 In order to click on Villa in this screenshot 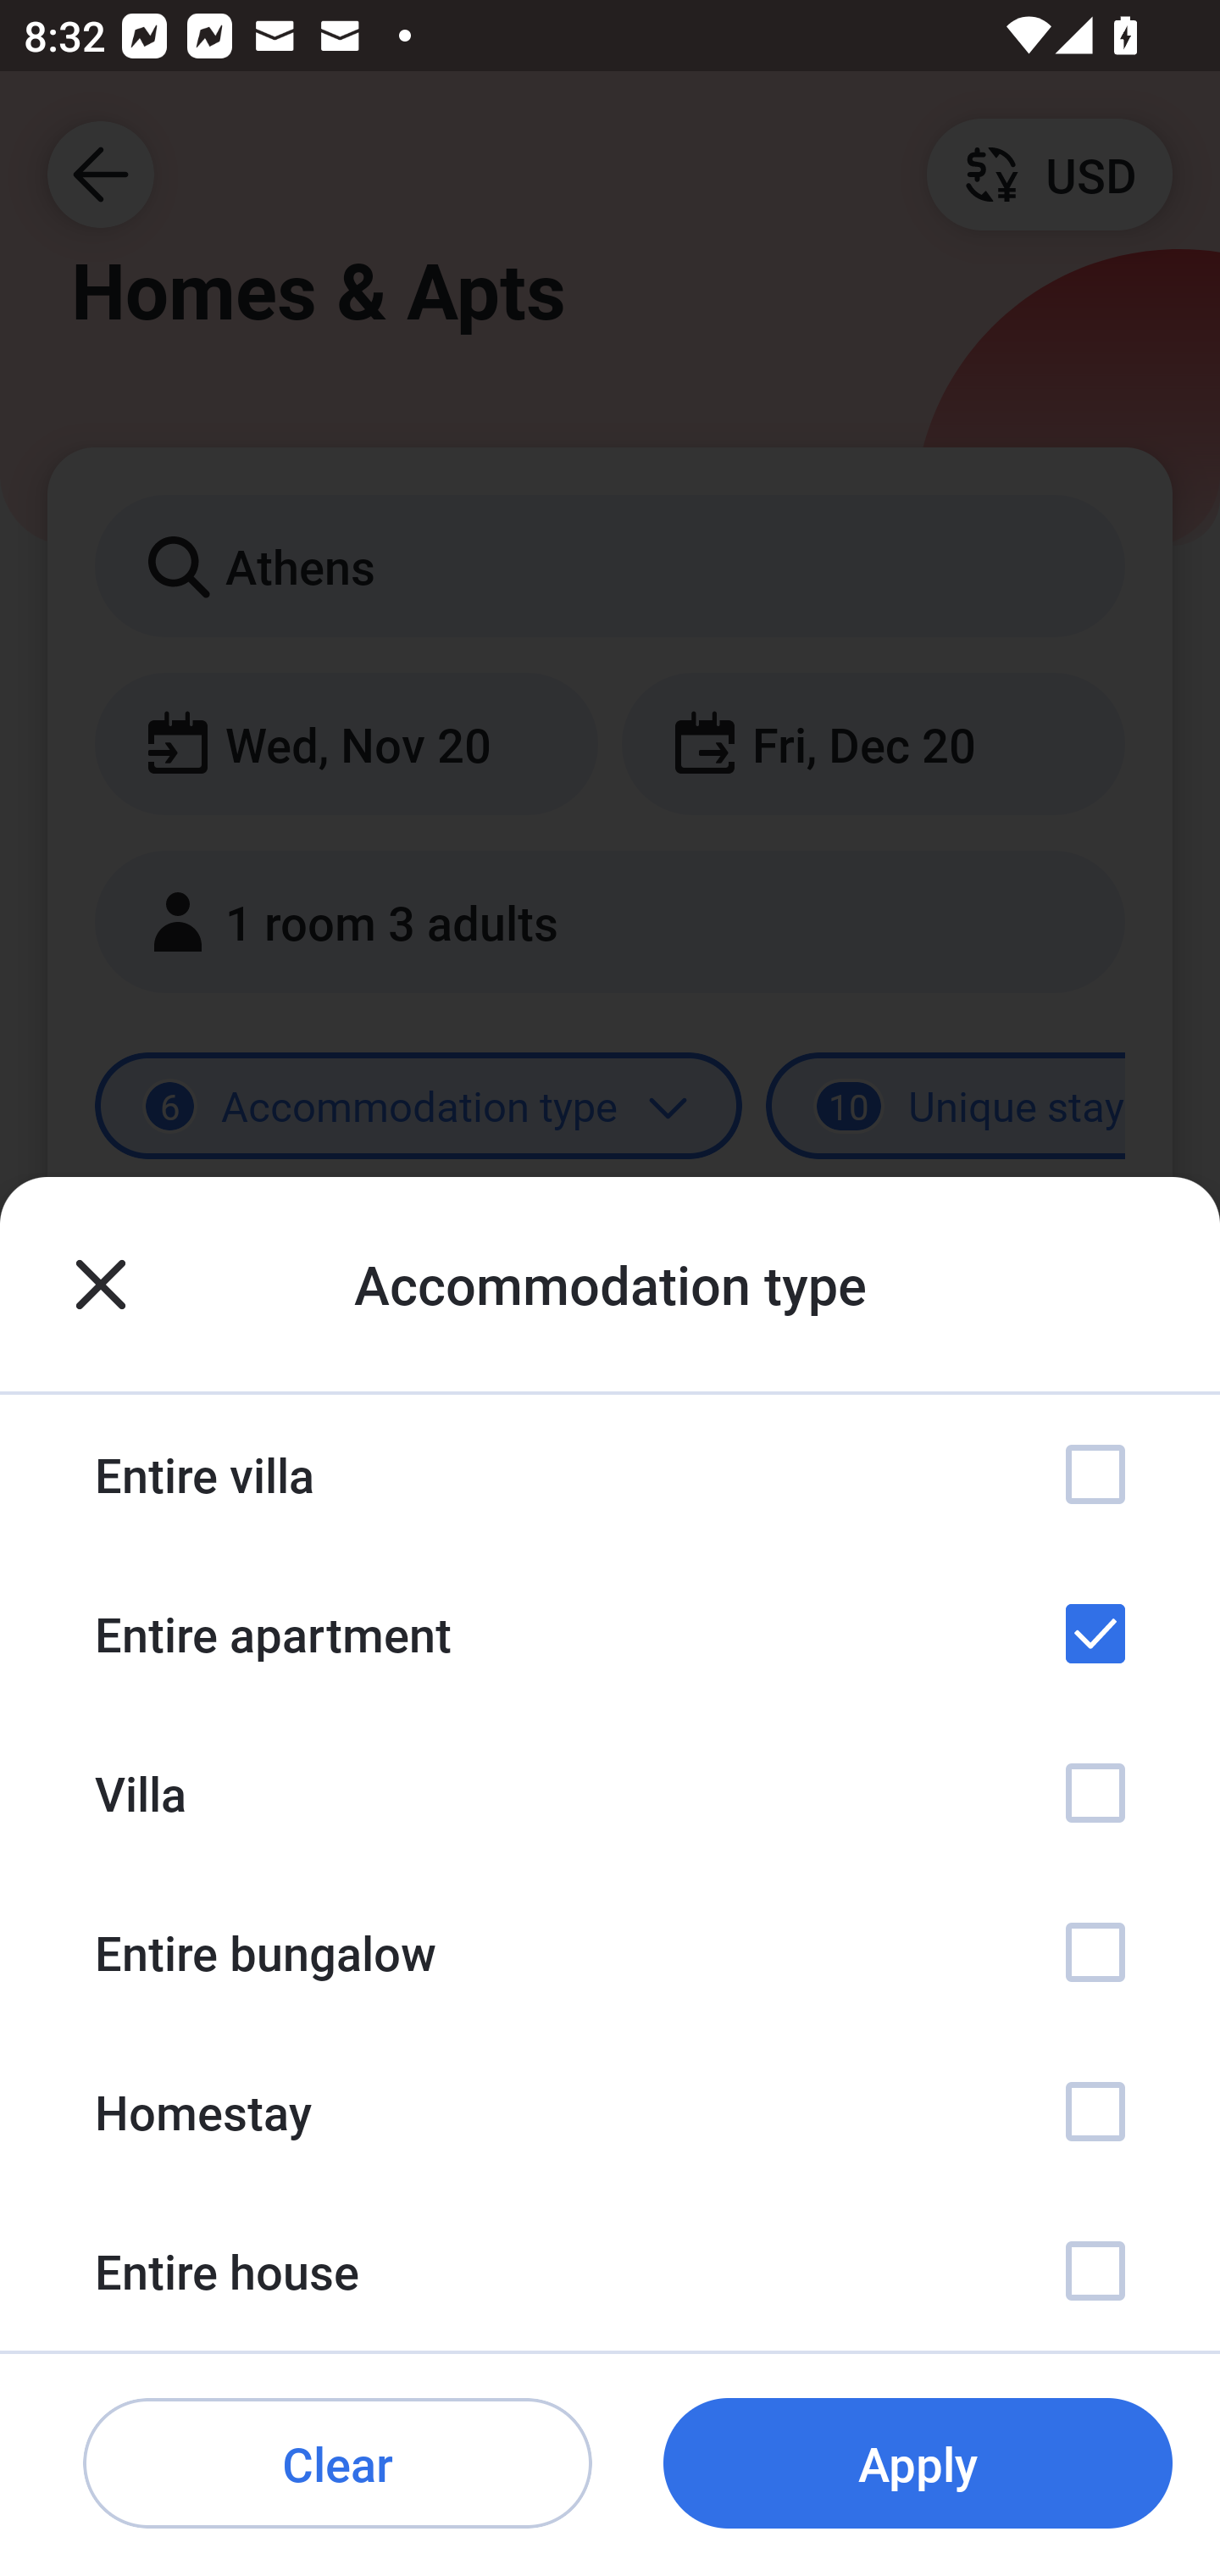, I will do `click(610, 1792)`.